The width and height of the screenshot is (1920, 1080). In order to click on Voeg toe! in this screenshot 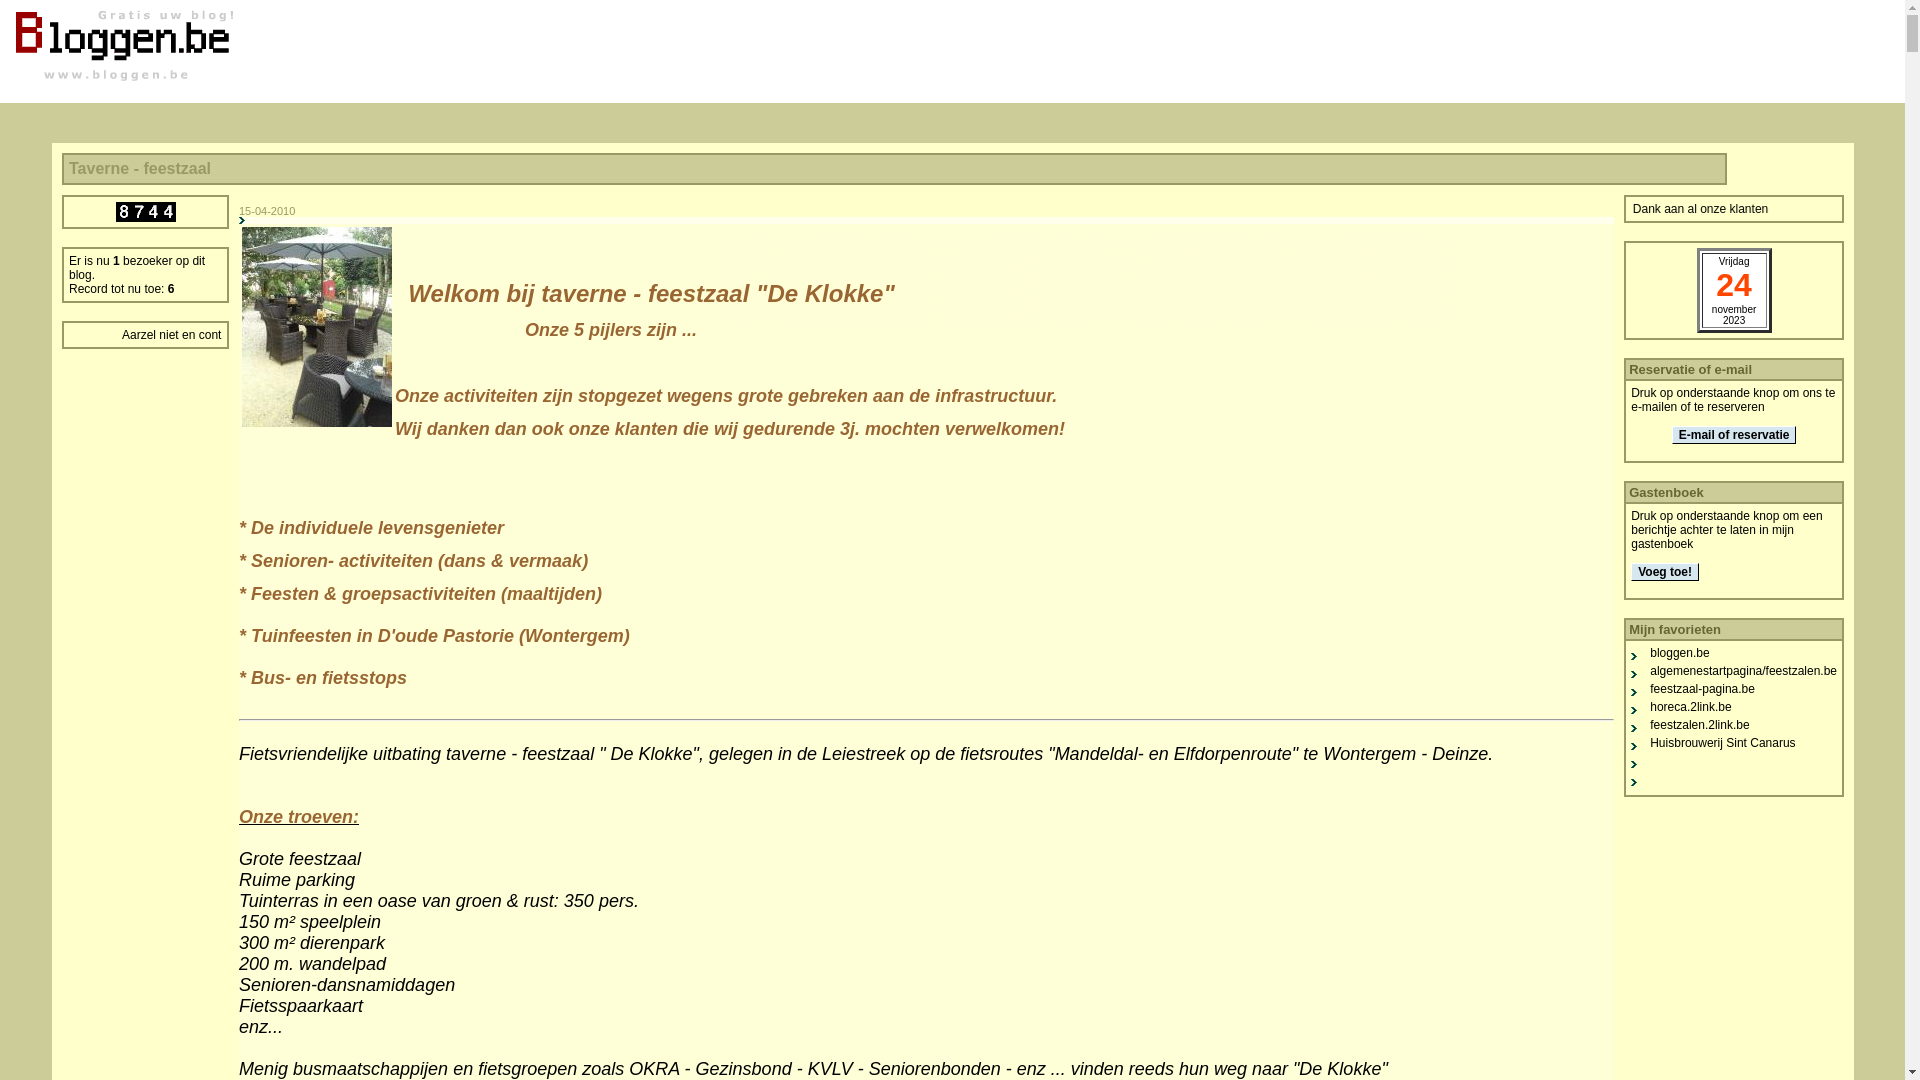, I will do `click(1665, 572)`.